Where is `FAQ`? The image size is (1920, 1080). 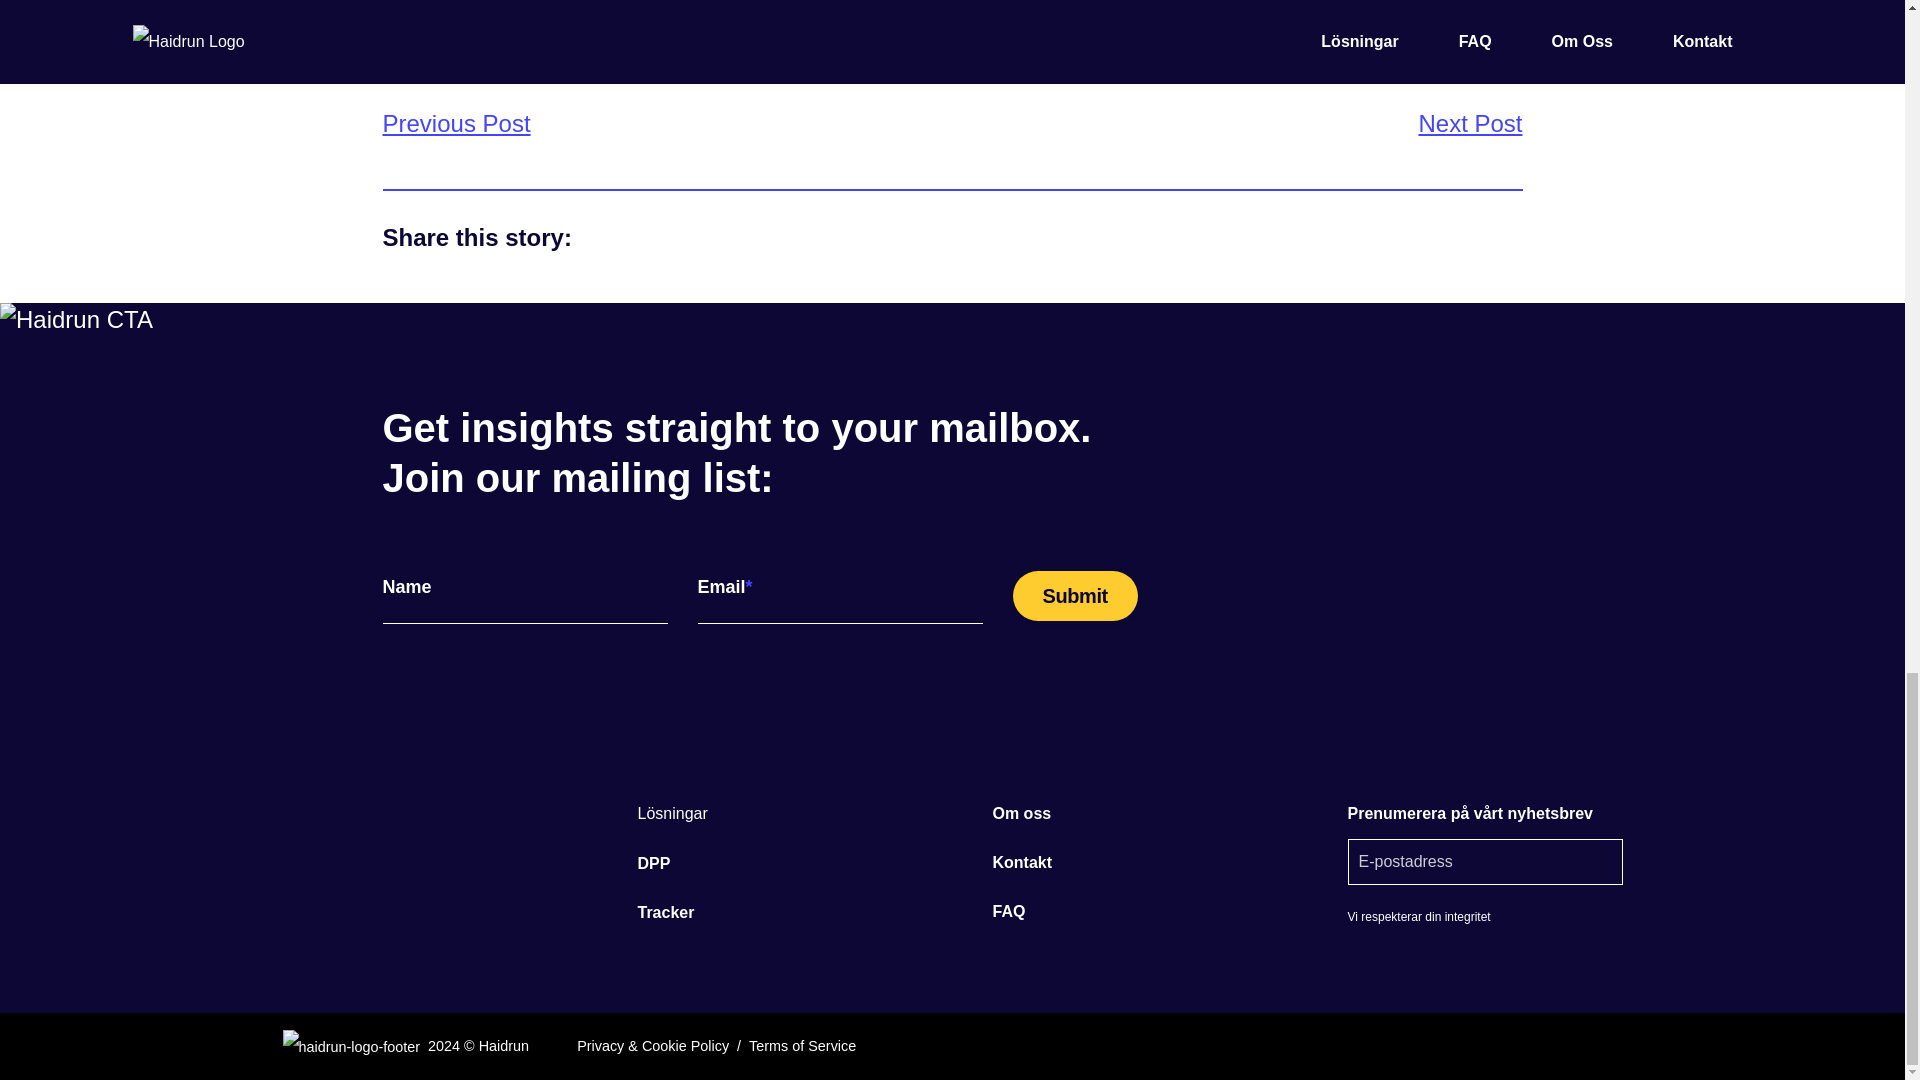 FAQ is located at coordinates (1008, 911).